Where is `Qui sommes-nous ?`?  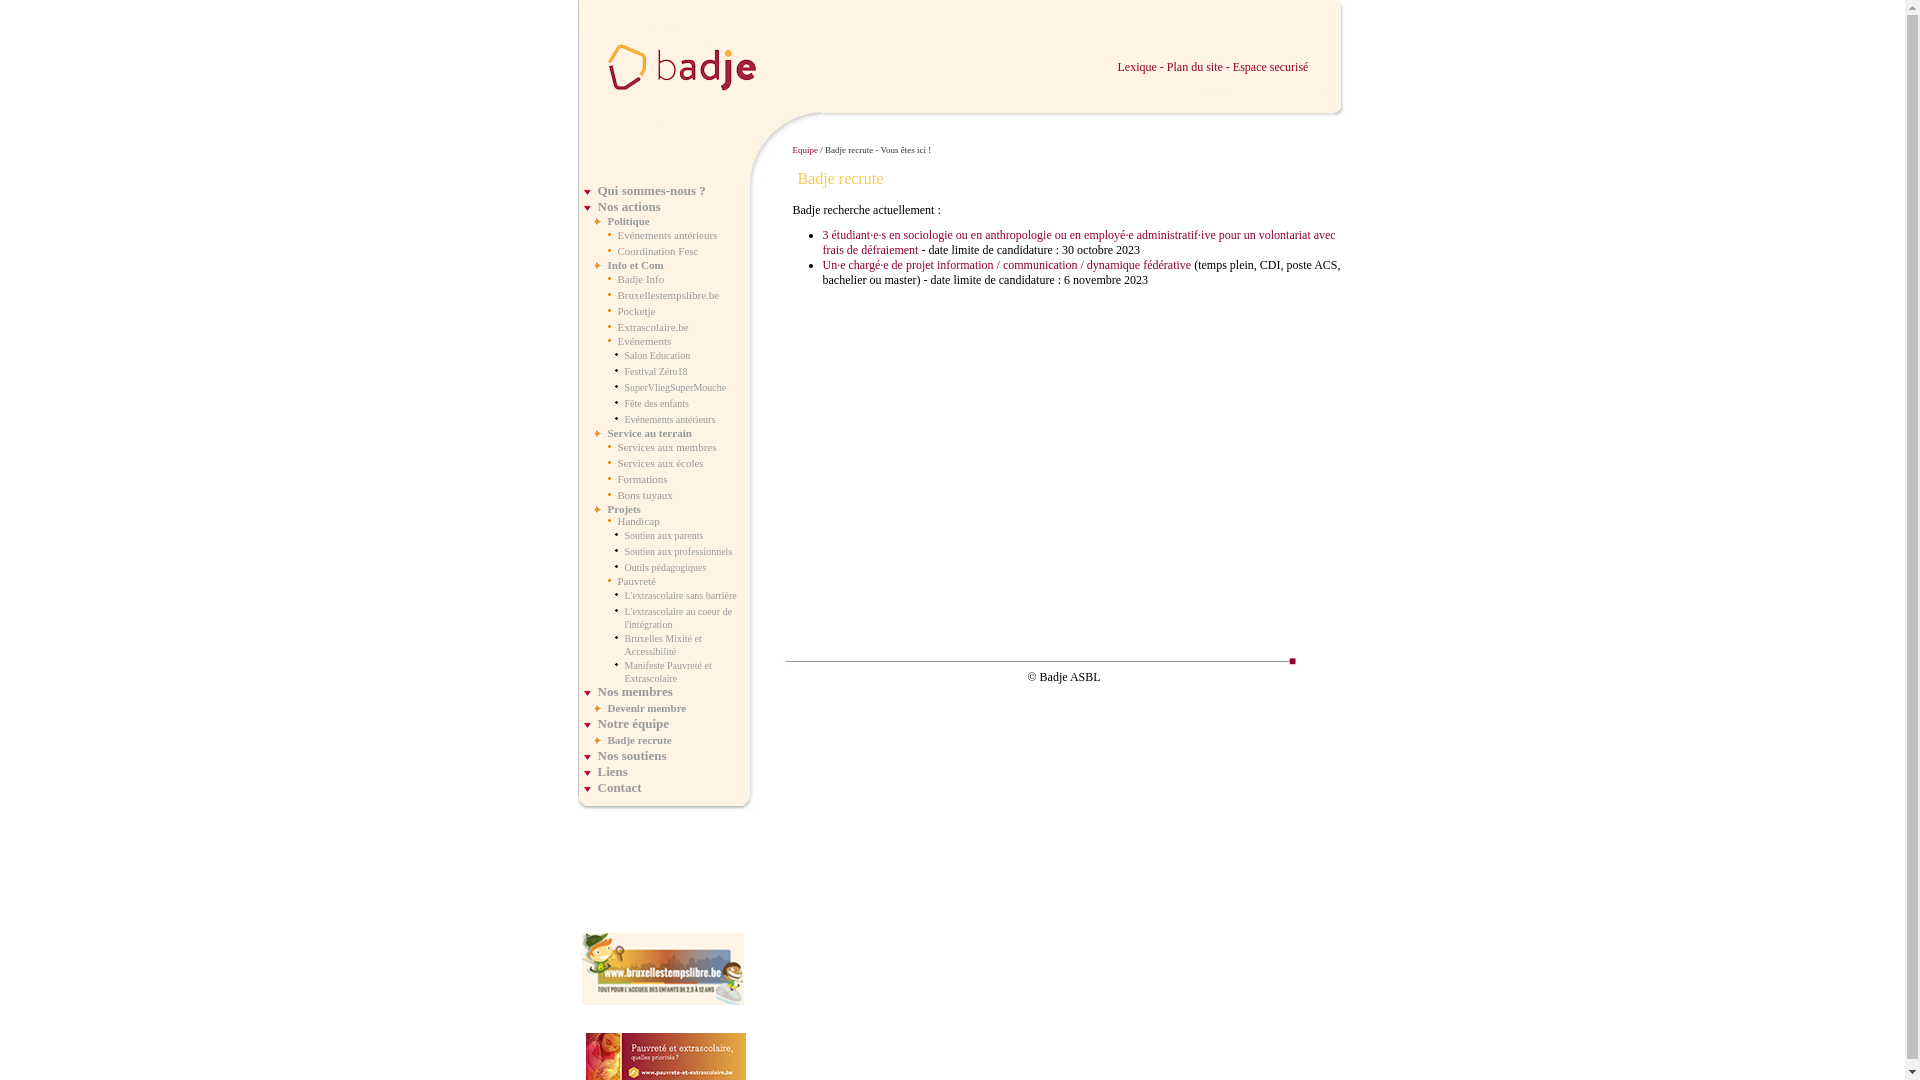 Qui sommes-nous ? is located at coordinates (652, 190).